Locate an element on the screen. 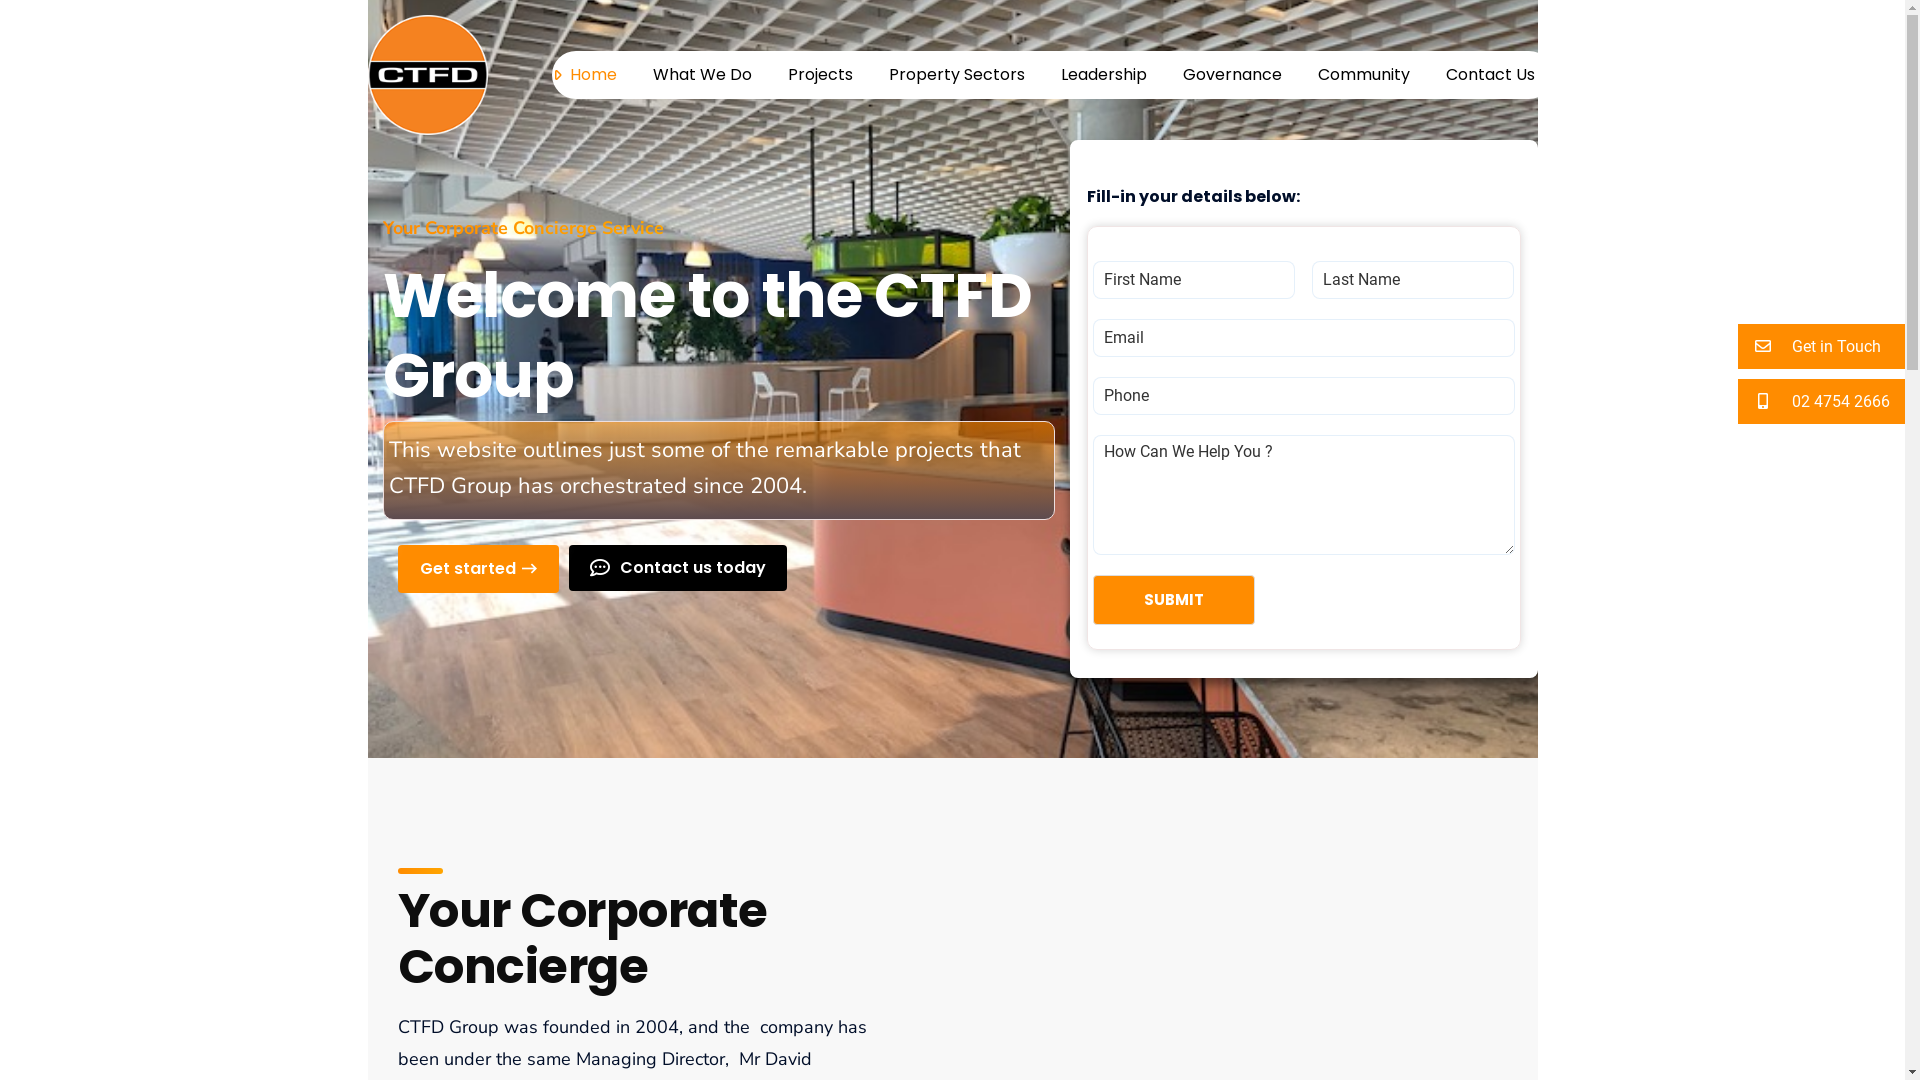 The image size is (1920, 1080). SUBMIT is located at coordinates (1197, 910).